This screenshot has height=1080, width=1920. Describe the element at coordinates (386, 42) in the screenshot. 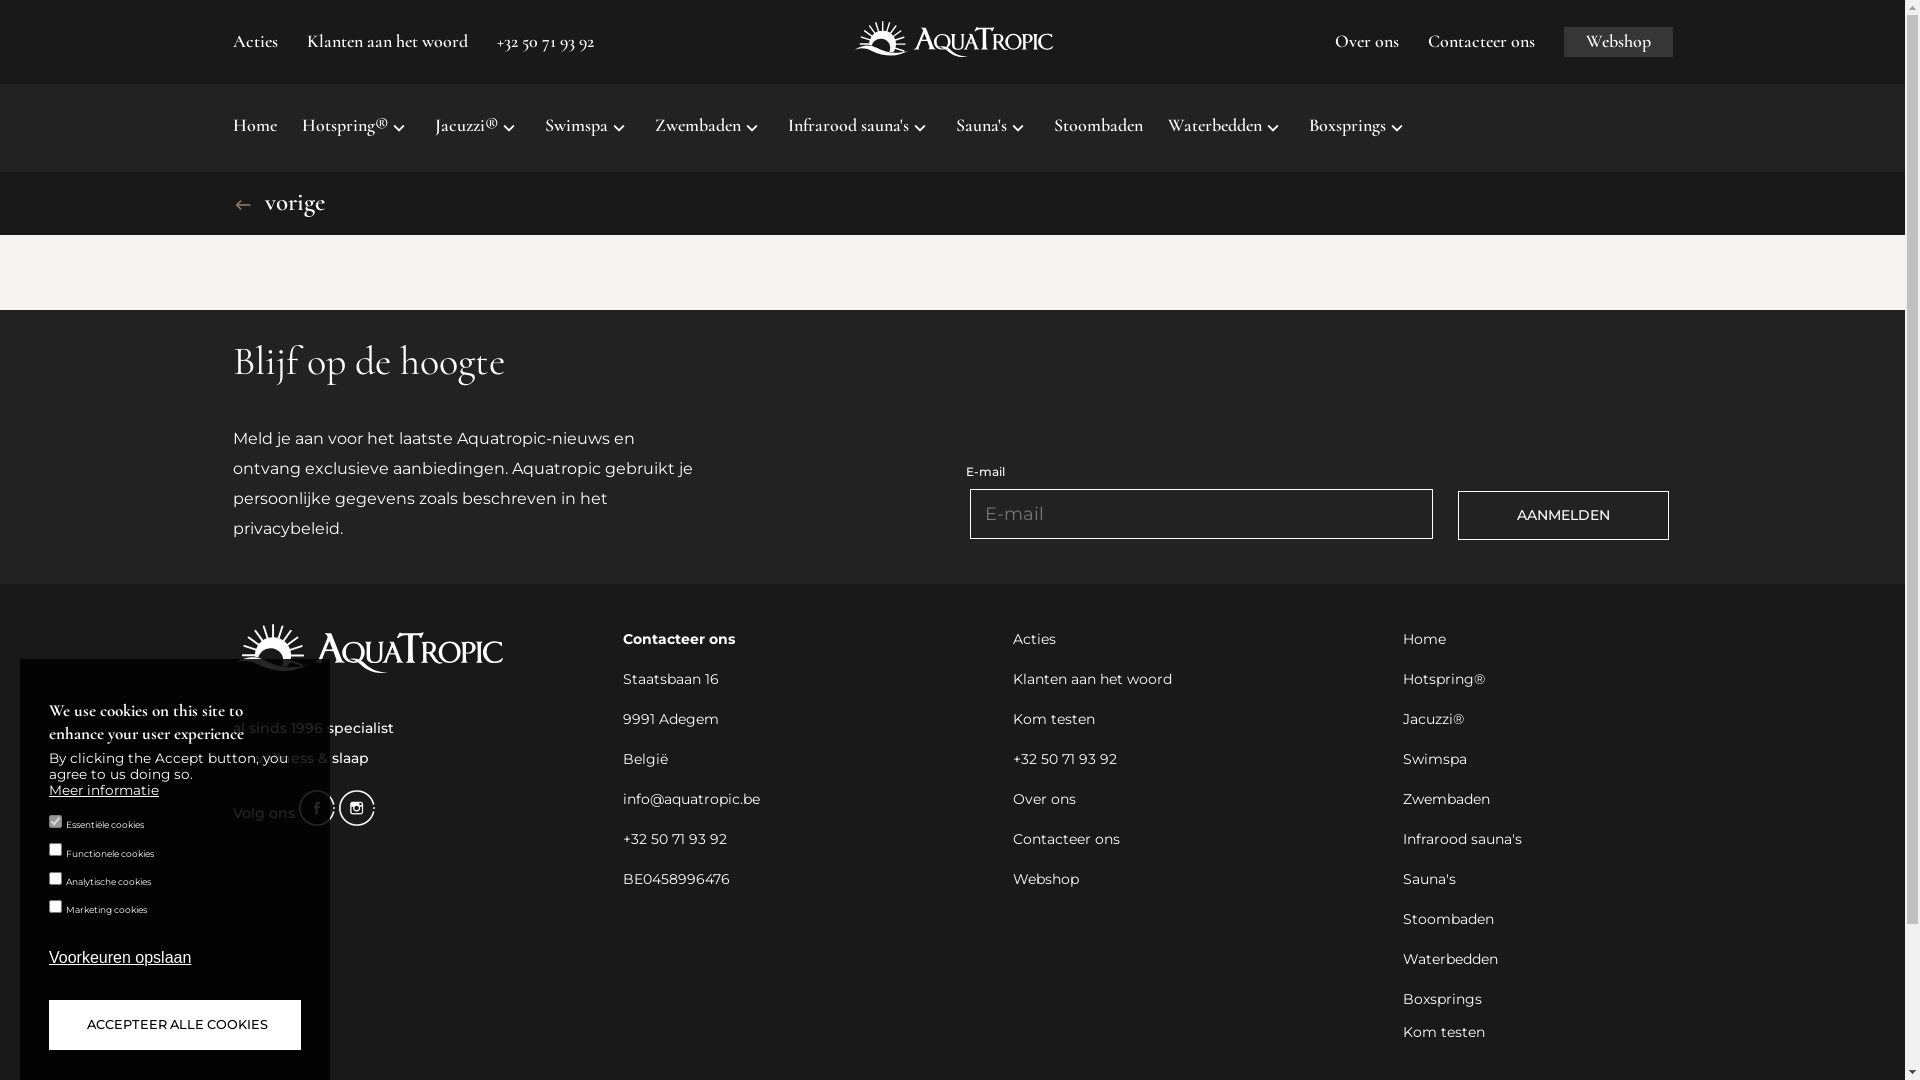

I see `Klanten aan het woord` at that location.